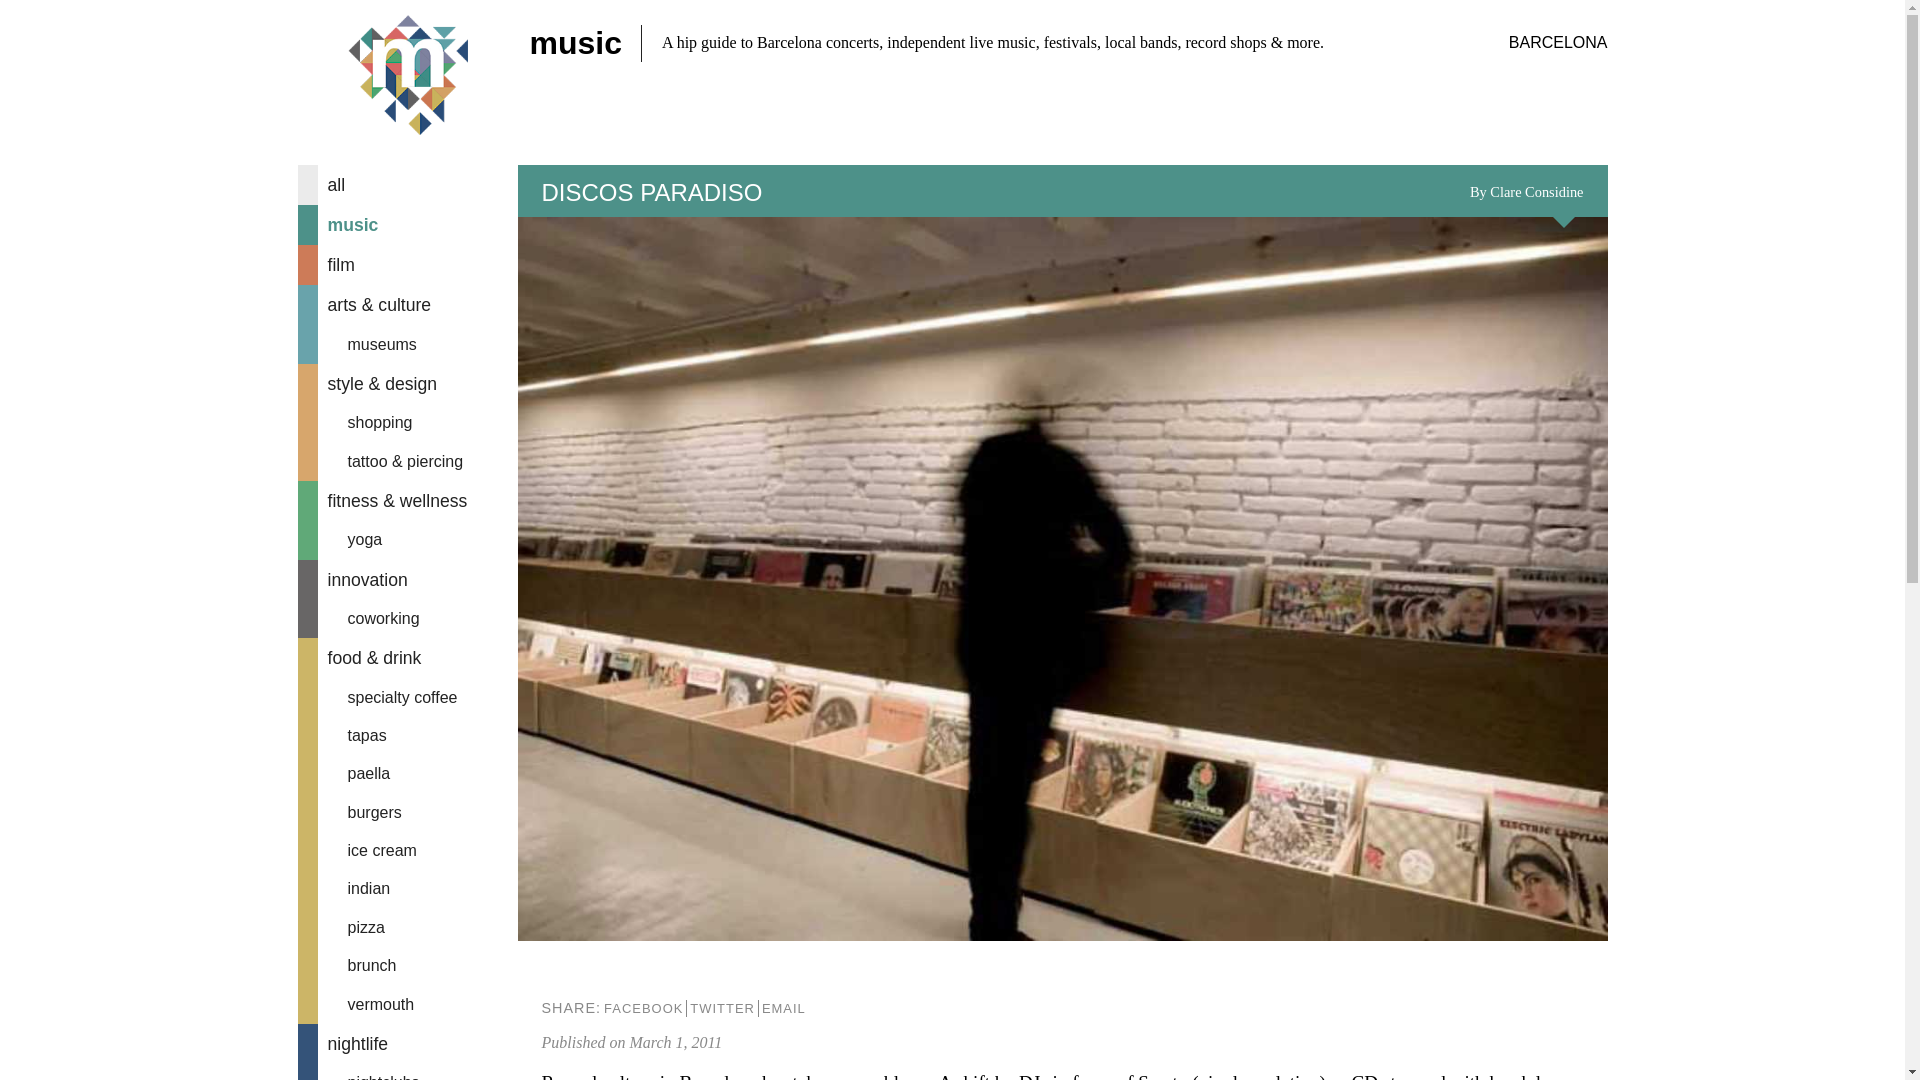  What do you see at coordinates (408, 619) in the screenshot?
I see `coworking` at bounding box center [408, 619].